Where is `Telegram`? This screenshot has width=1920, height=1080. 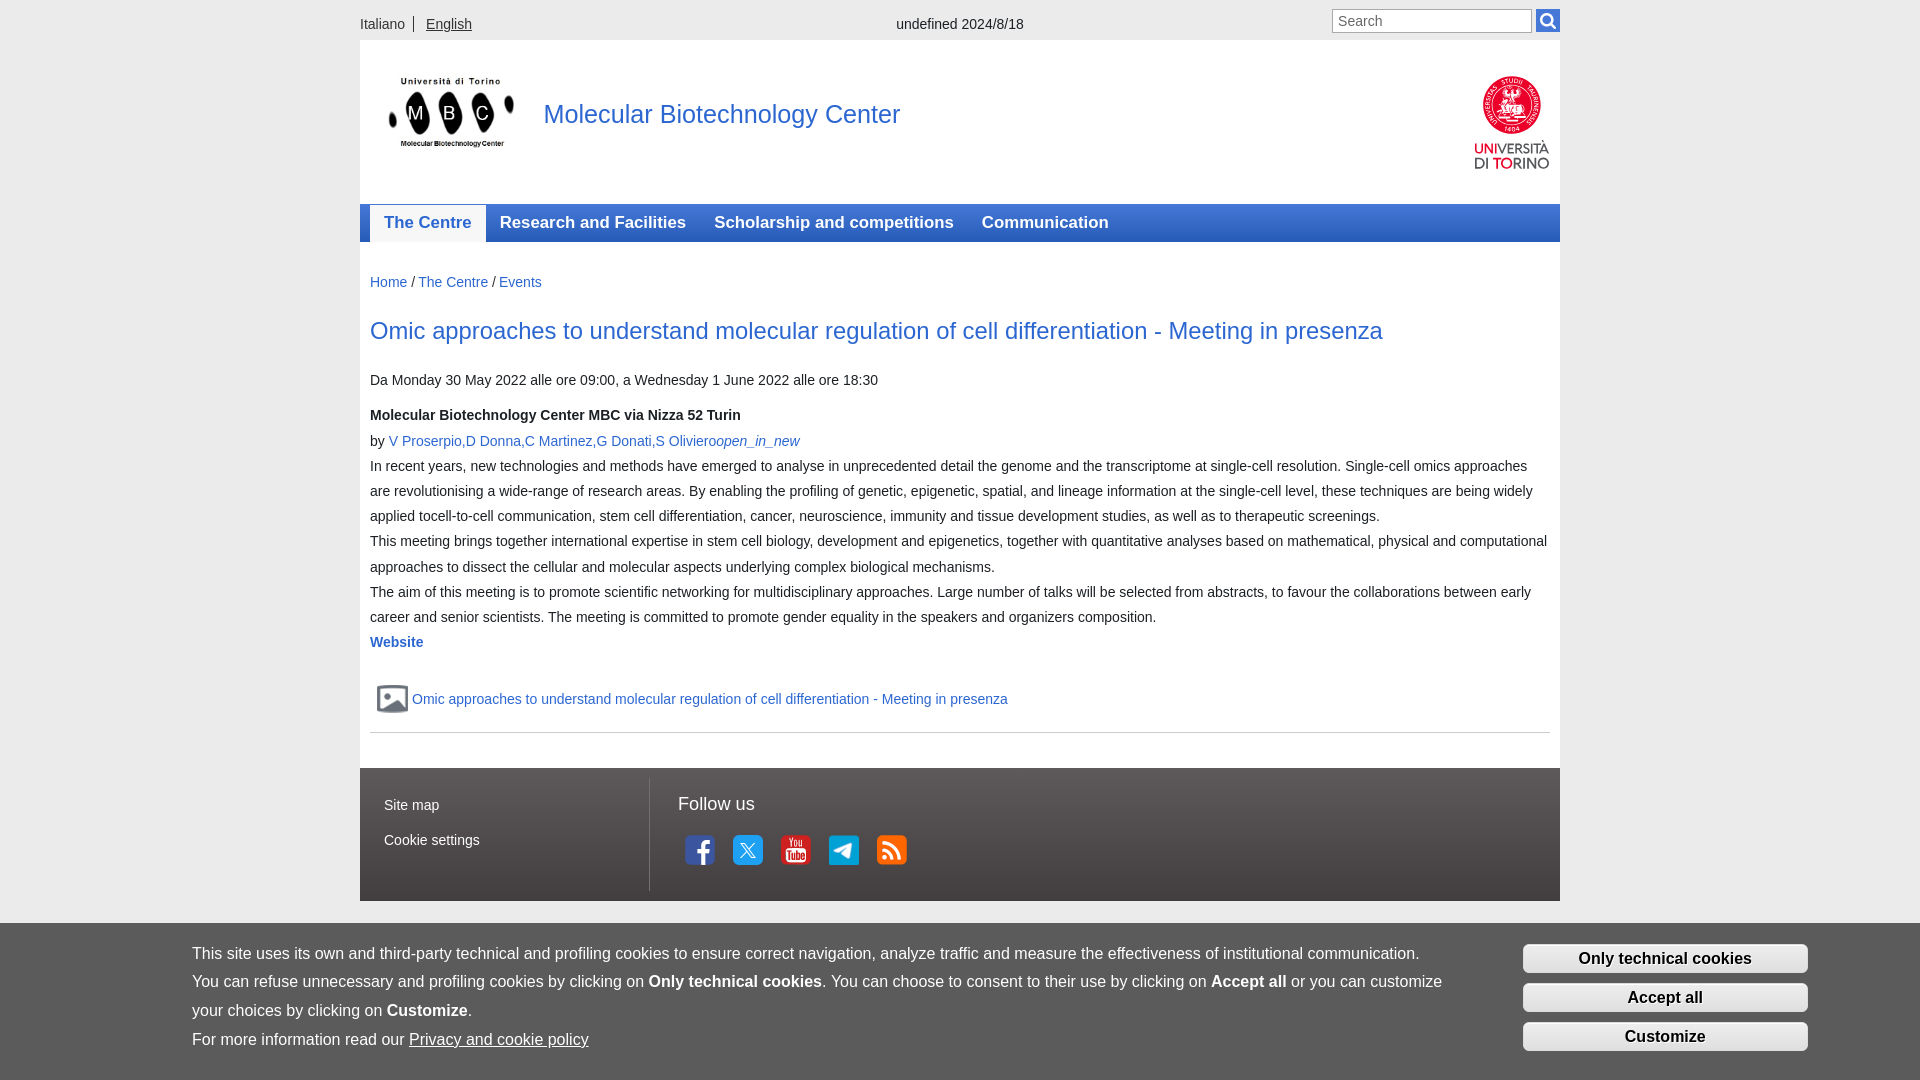
Telegram is located at coordinates (843, 850).